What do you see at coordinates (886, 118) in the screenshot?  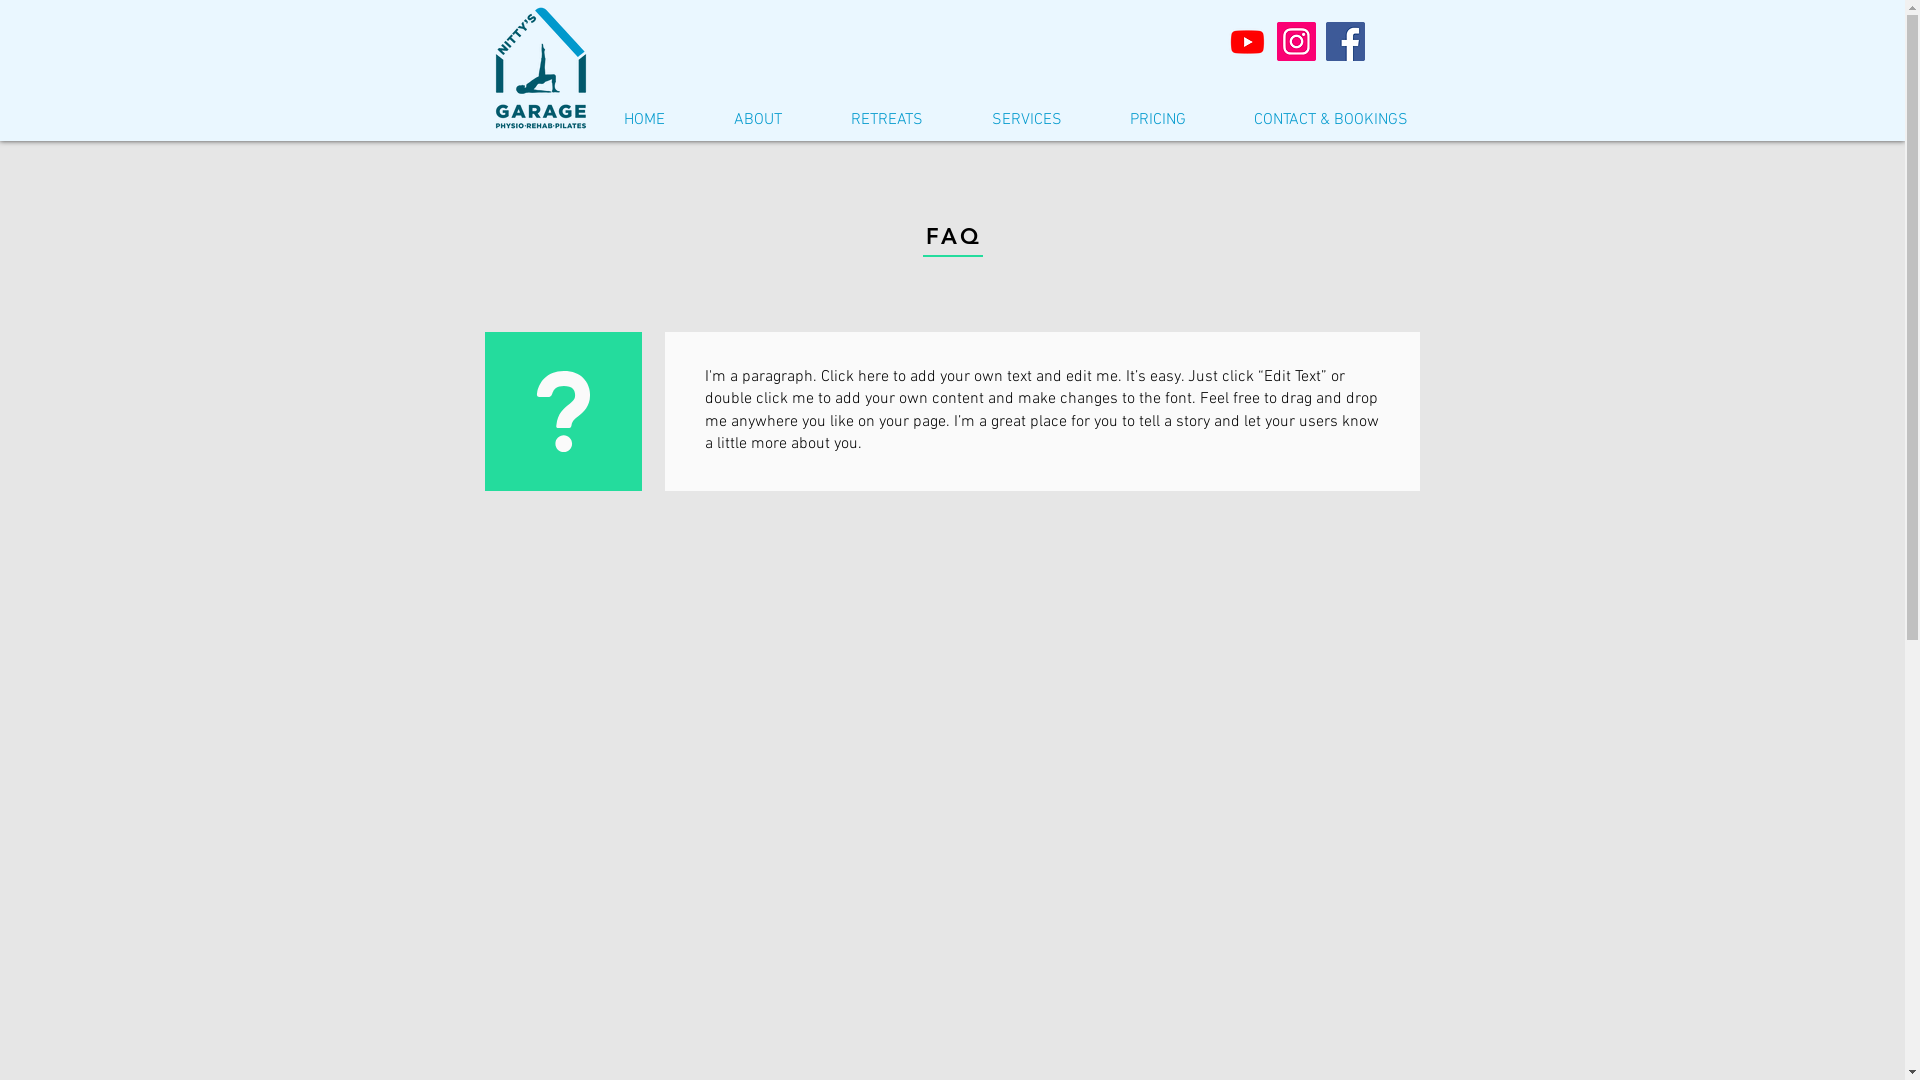 I see `RETREATS` at bounding box center [886, 118].